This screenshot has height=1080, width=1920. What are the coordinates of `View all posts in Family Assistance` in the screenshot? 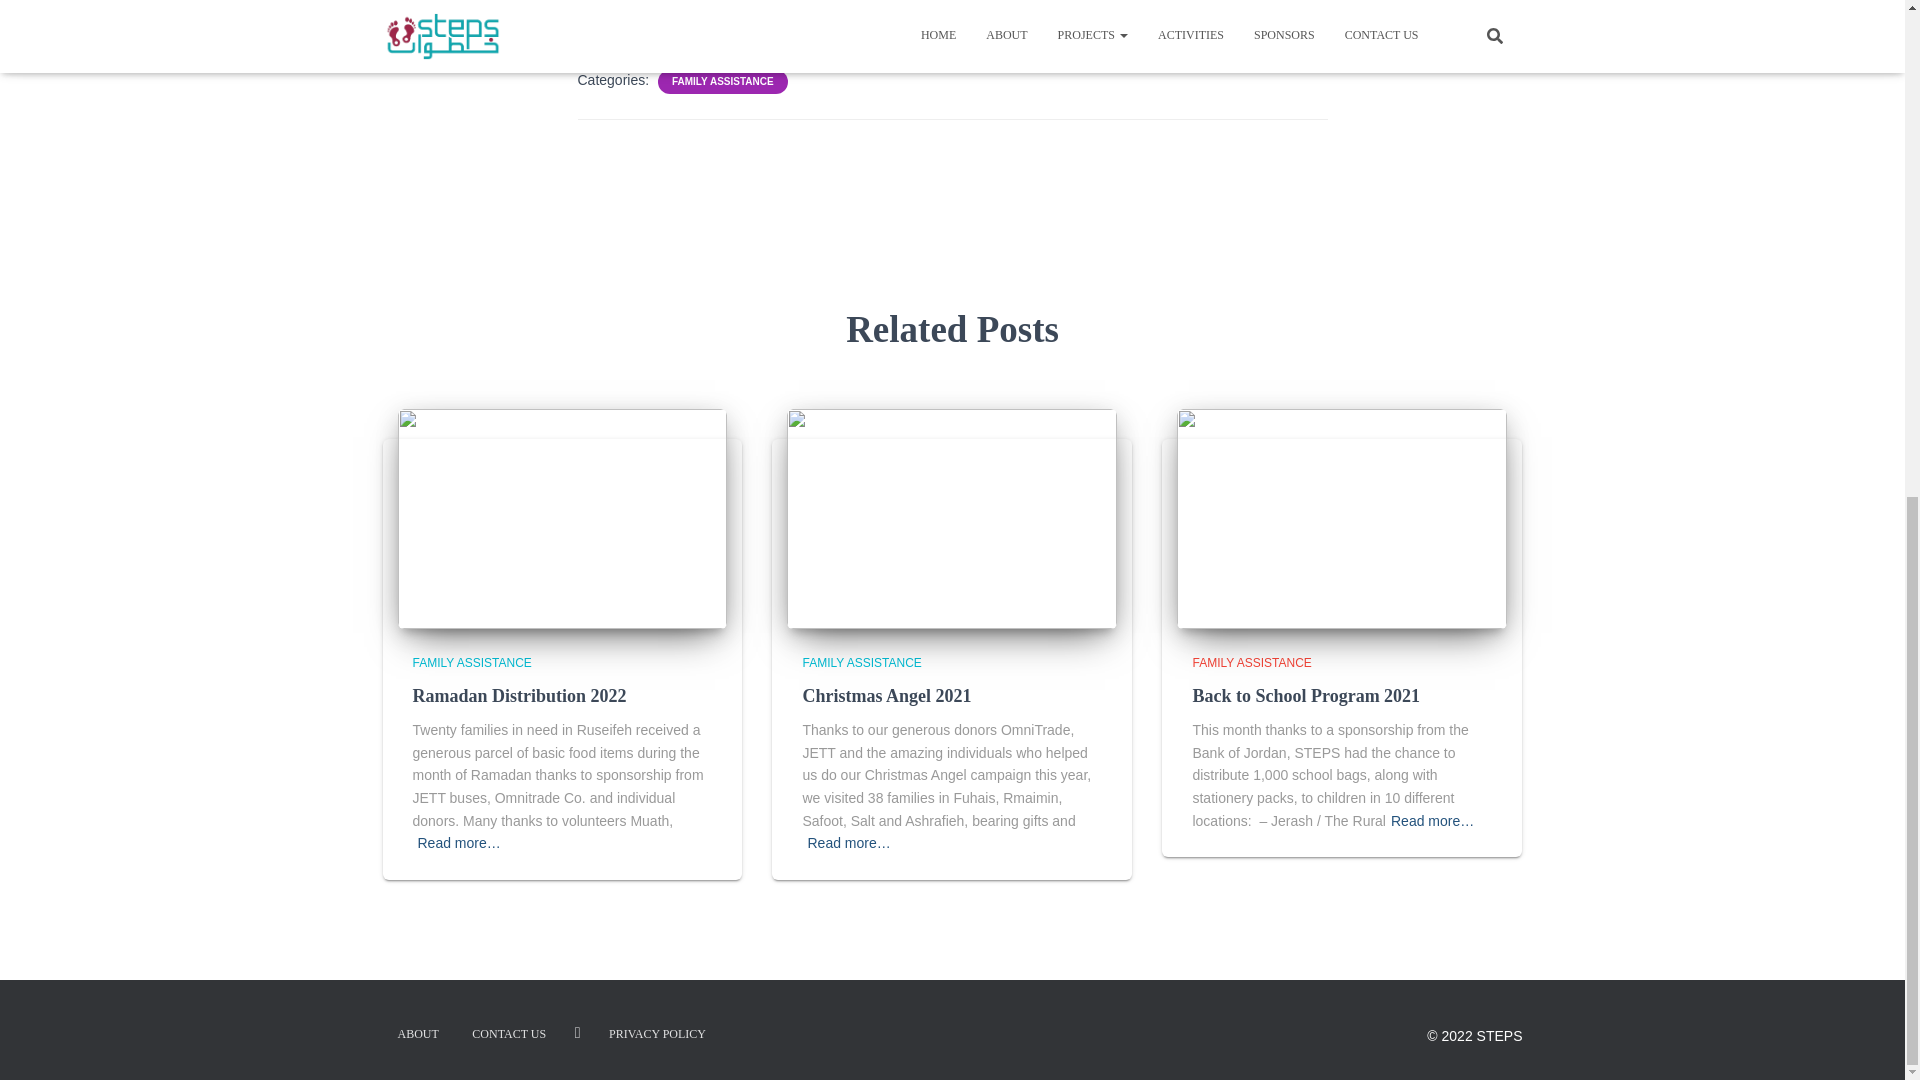 It's located at (472, 662).